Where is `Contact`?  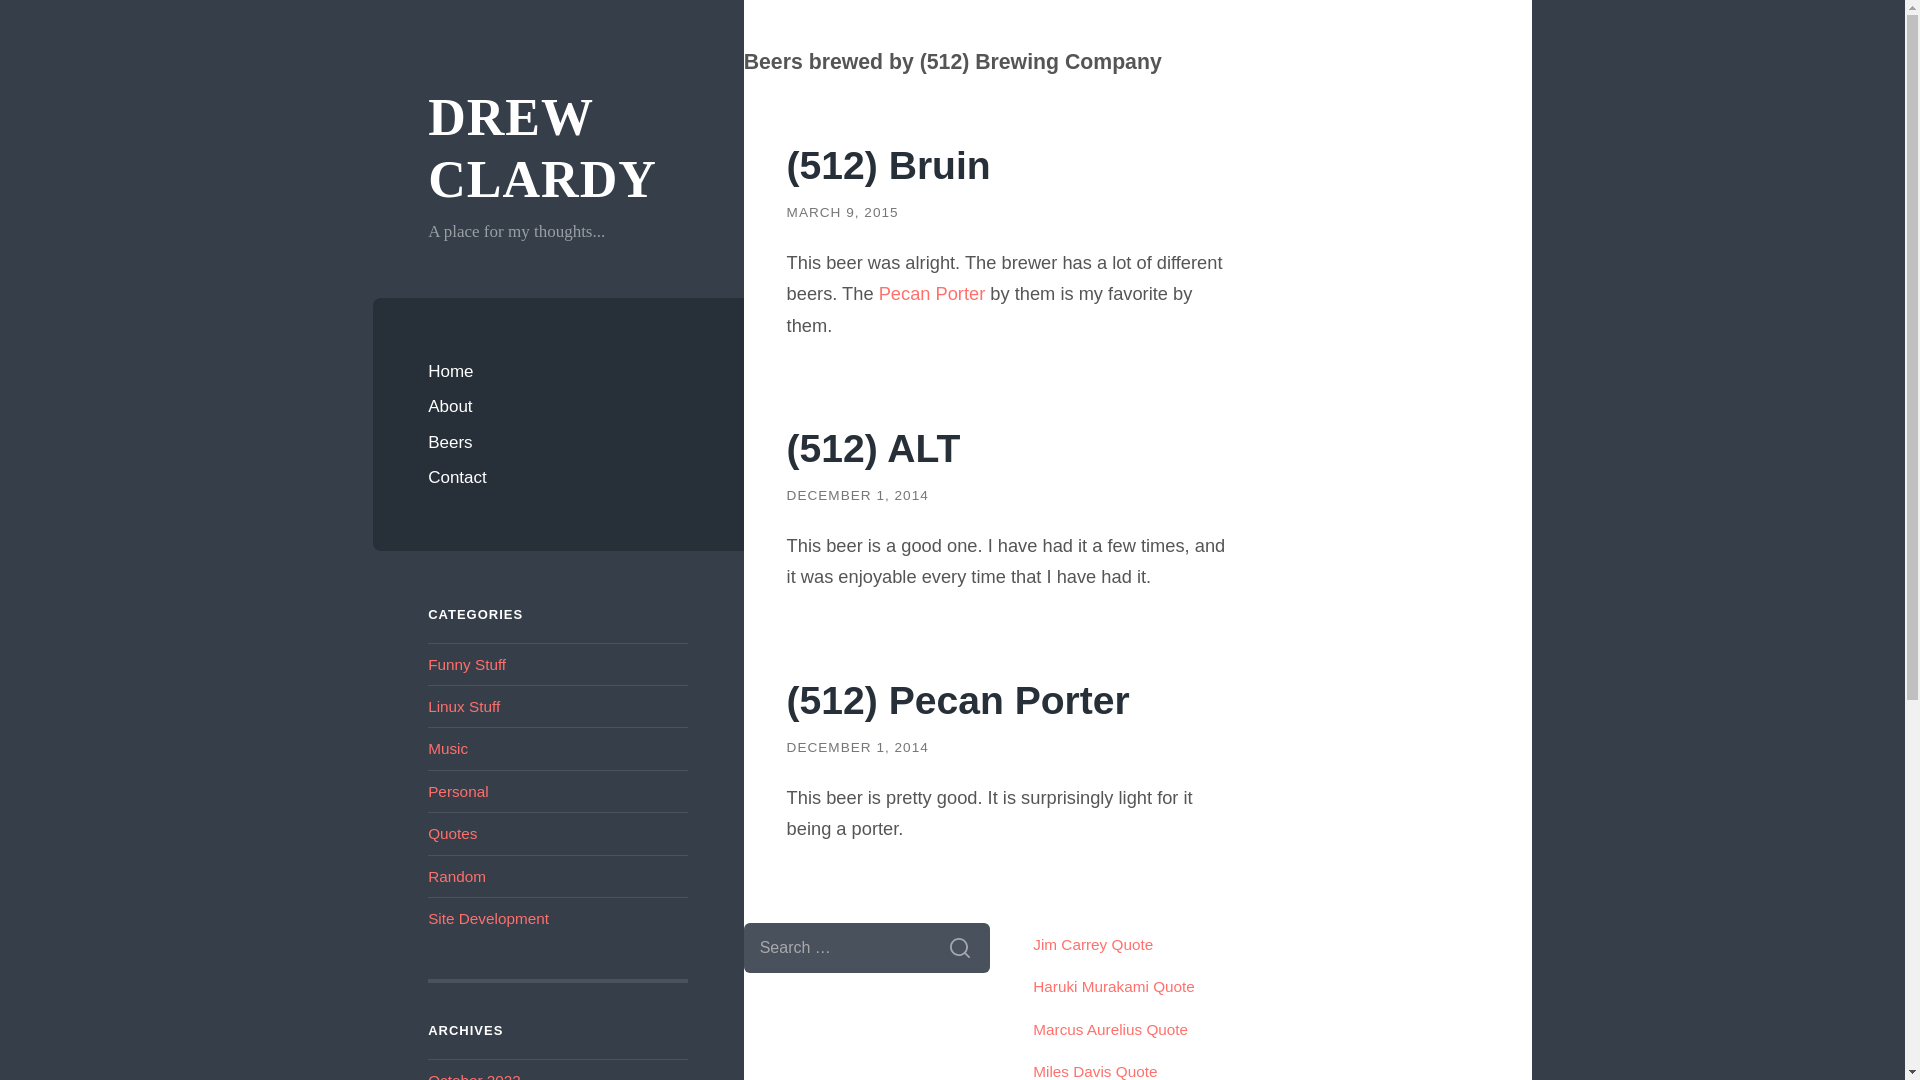
Contact is located at coordinates (558, 478).